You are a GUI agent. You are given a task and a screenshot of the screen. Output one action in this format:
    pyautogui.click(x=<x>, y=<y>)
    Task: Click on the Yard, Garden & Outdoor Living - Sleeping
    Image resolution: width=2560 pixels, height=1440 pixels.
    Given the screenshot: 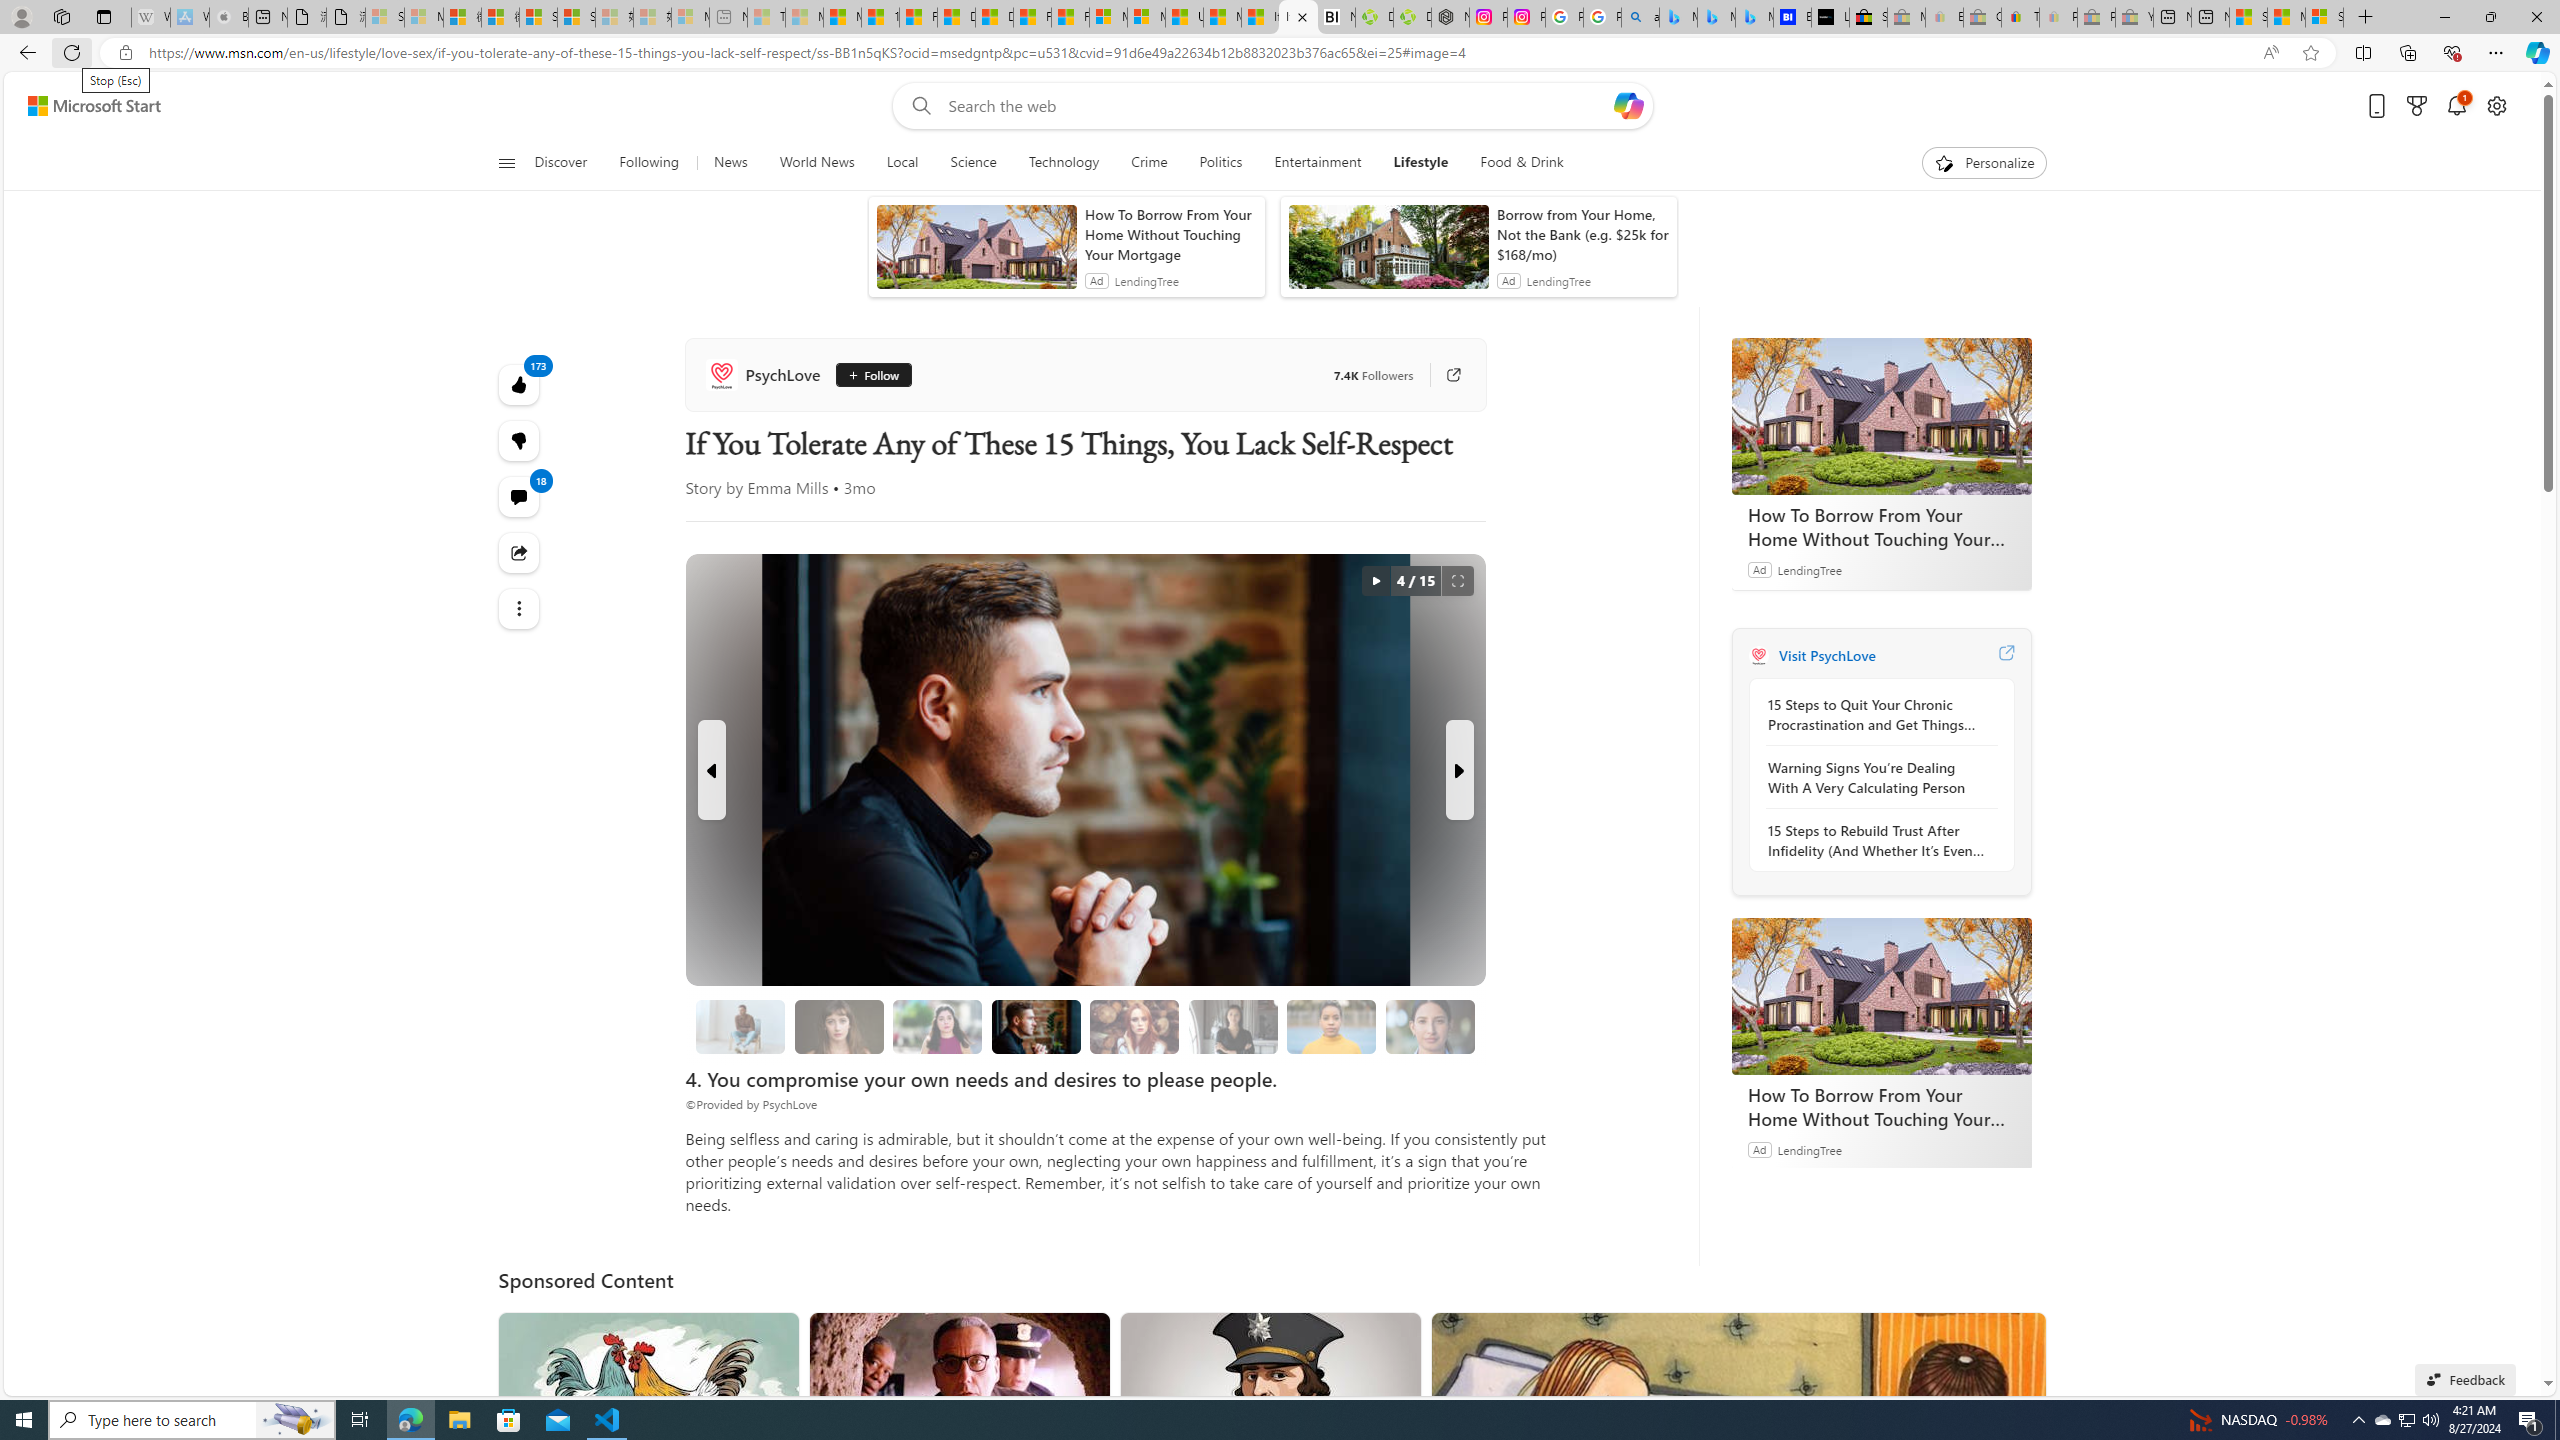 What is the action you would take?
    pyautogui.click(x=2134, y=17)
    